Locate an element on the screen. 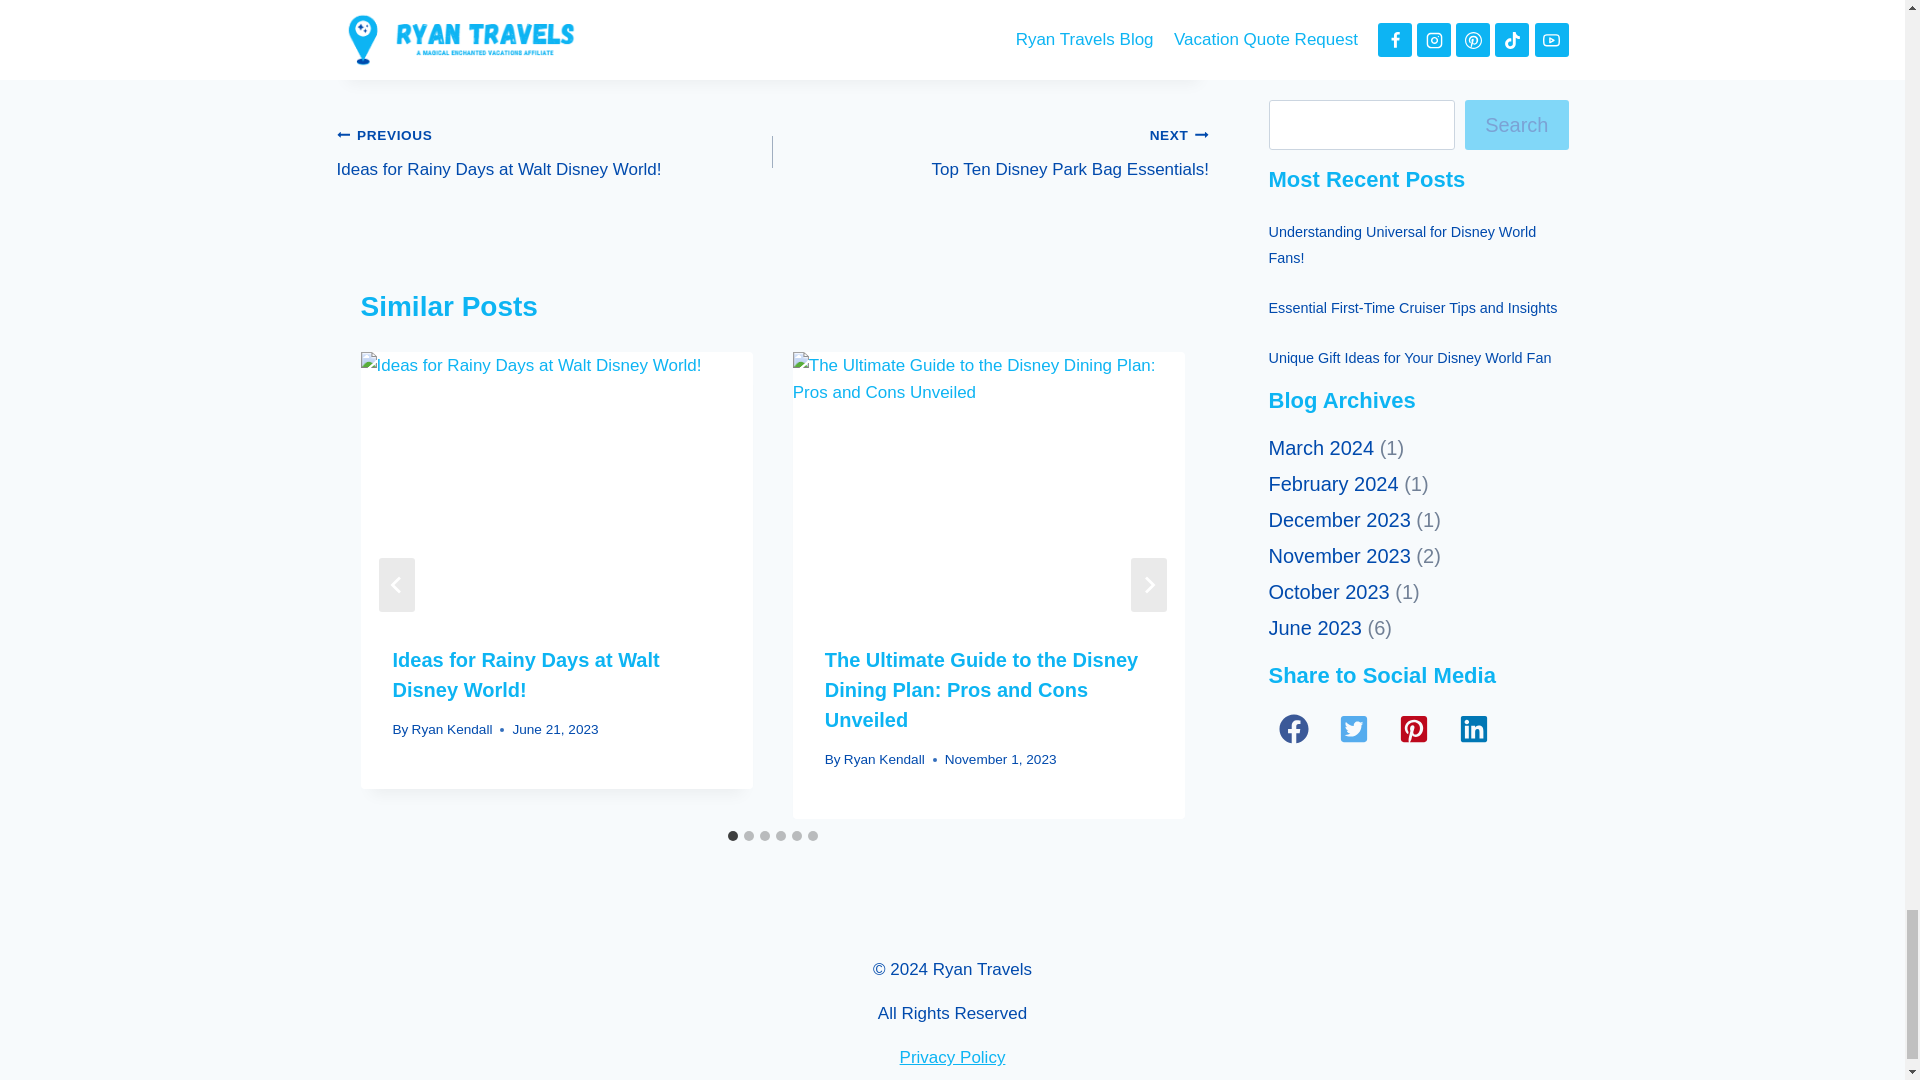 The image size is (1920, 1080). EPCOT is located at coordinates (634, 29).